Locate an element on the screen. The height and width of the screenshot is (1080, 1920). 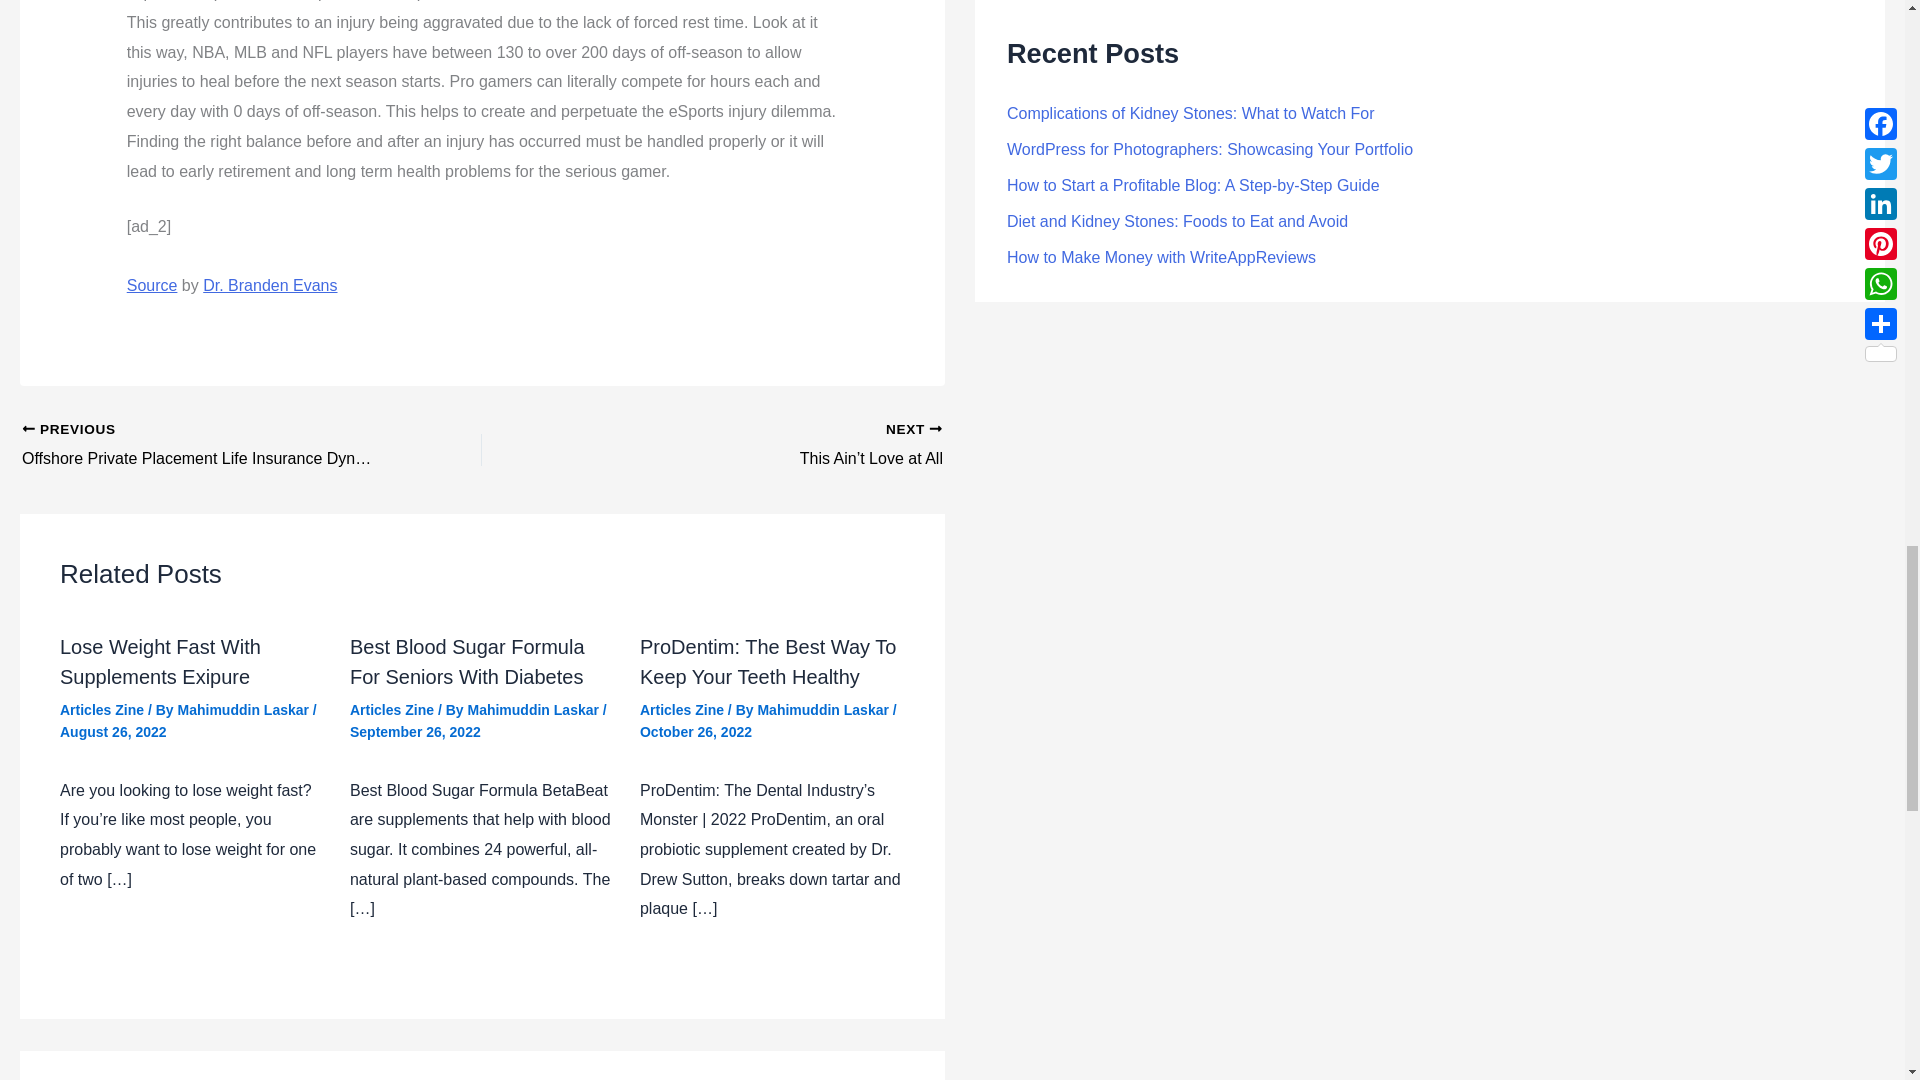
This Ain't Love at All is located at coordinates (757, 446).